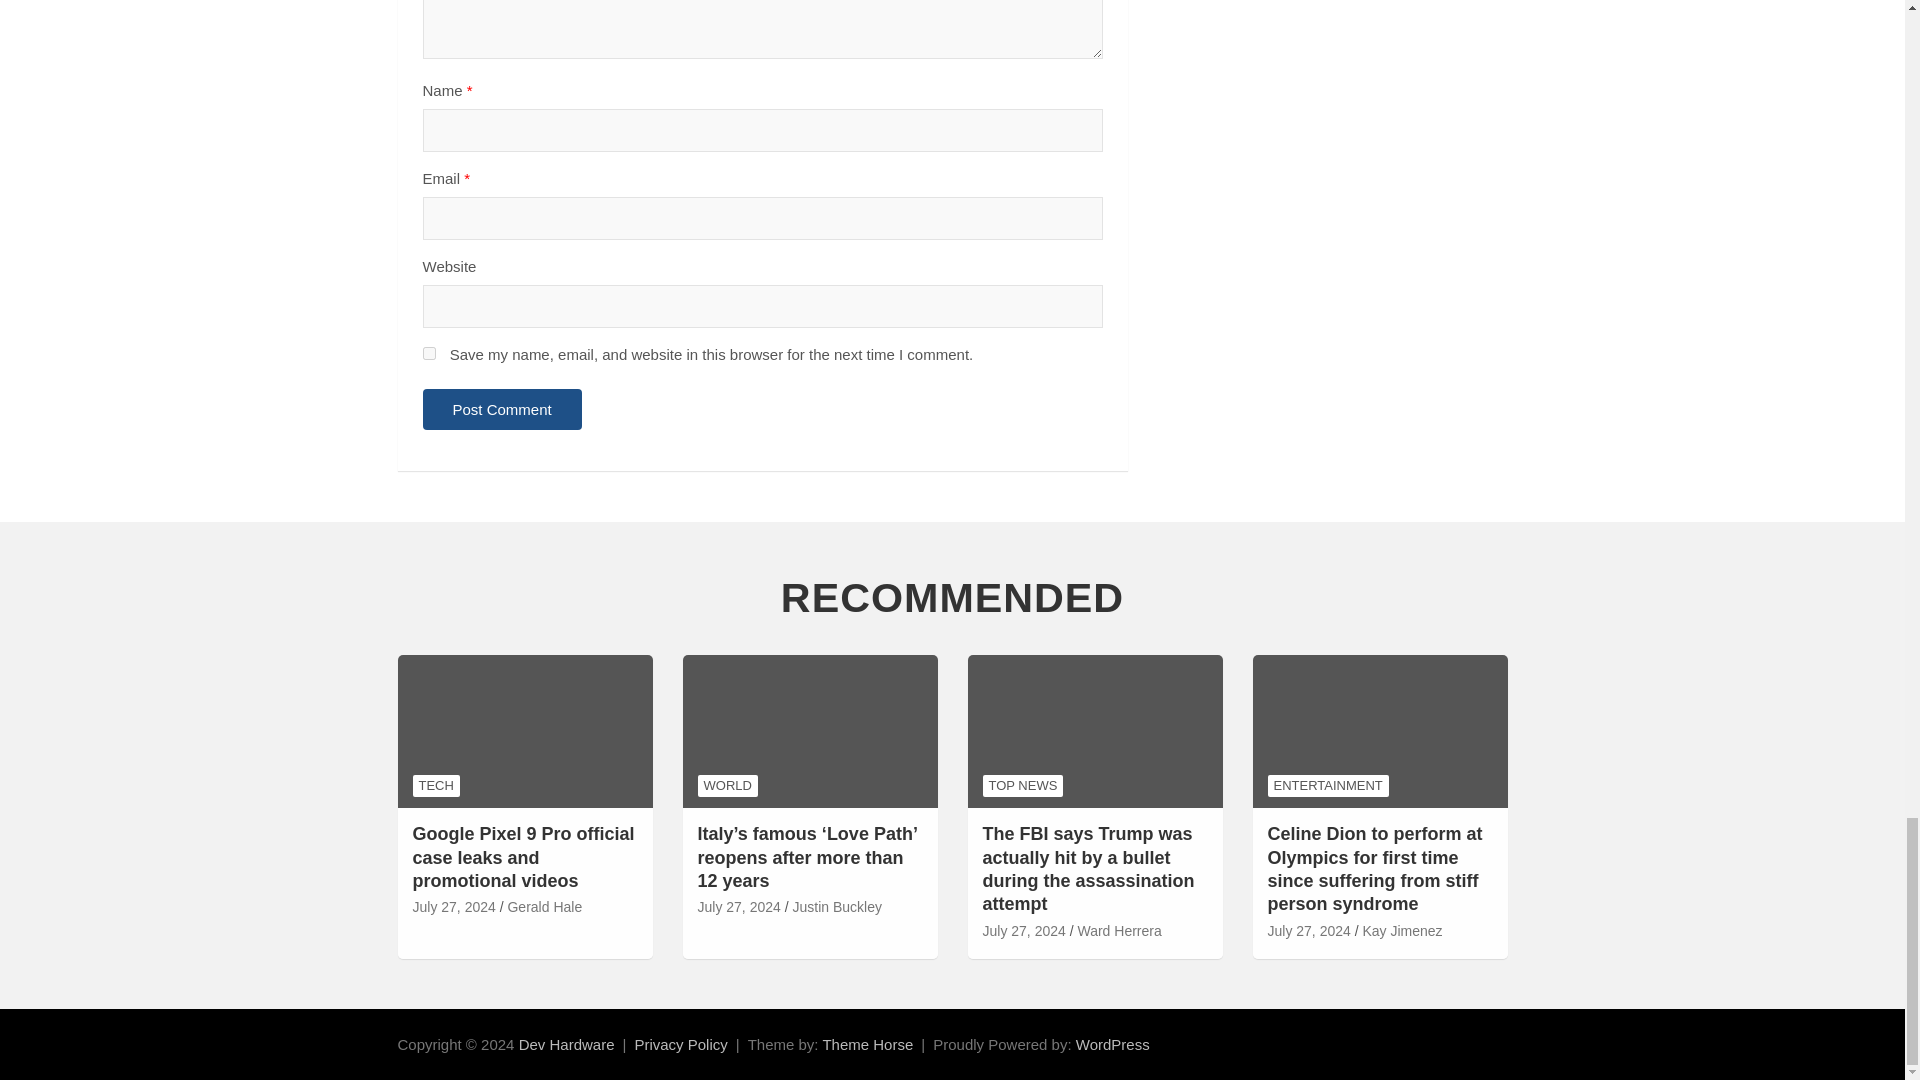 This screenshot has width=1920, height=1080. Describe the element at coordinates (428, 352) in the screenshot. I see `yes` at that location.